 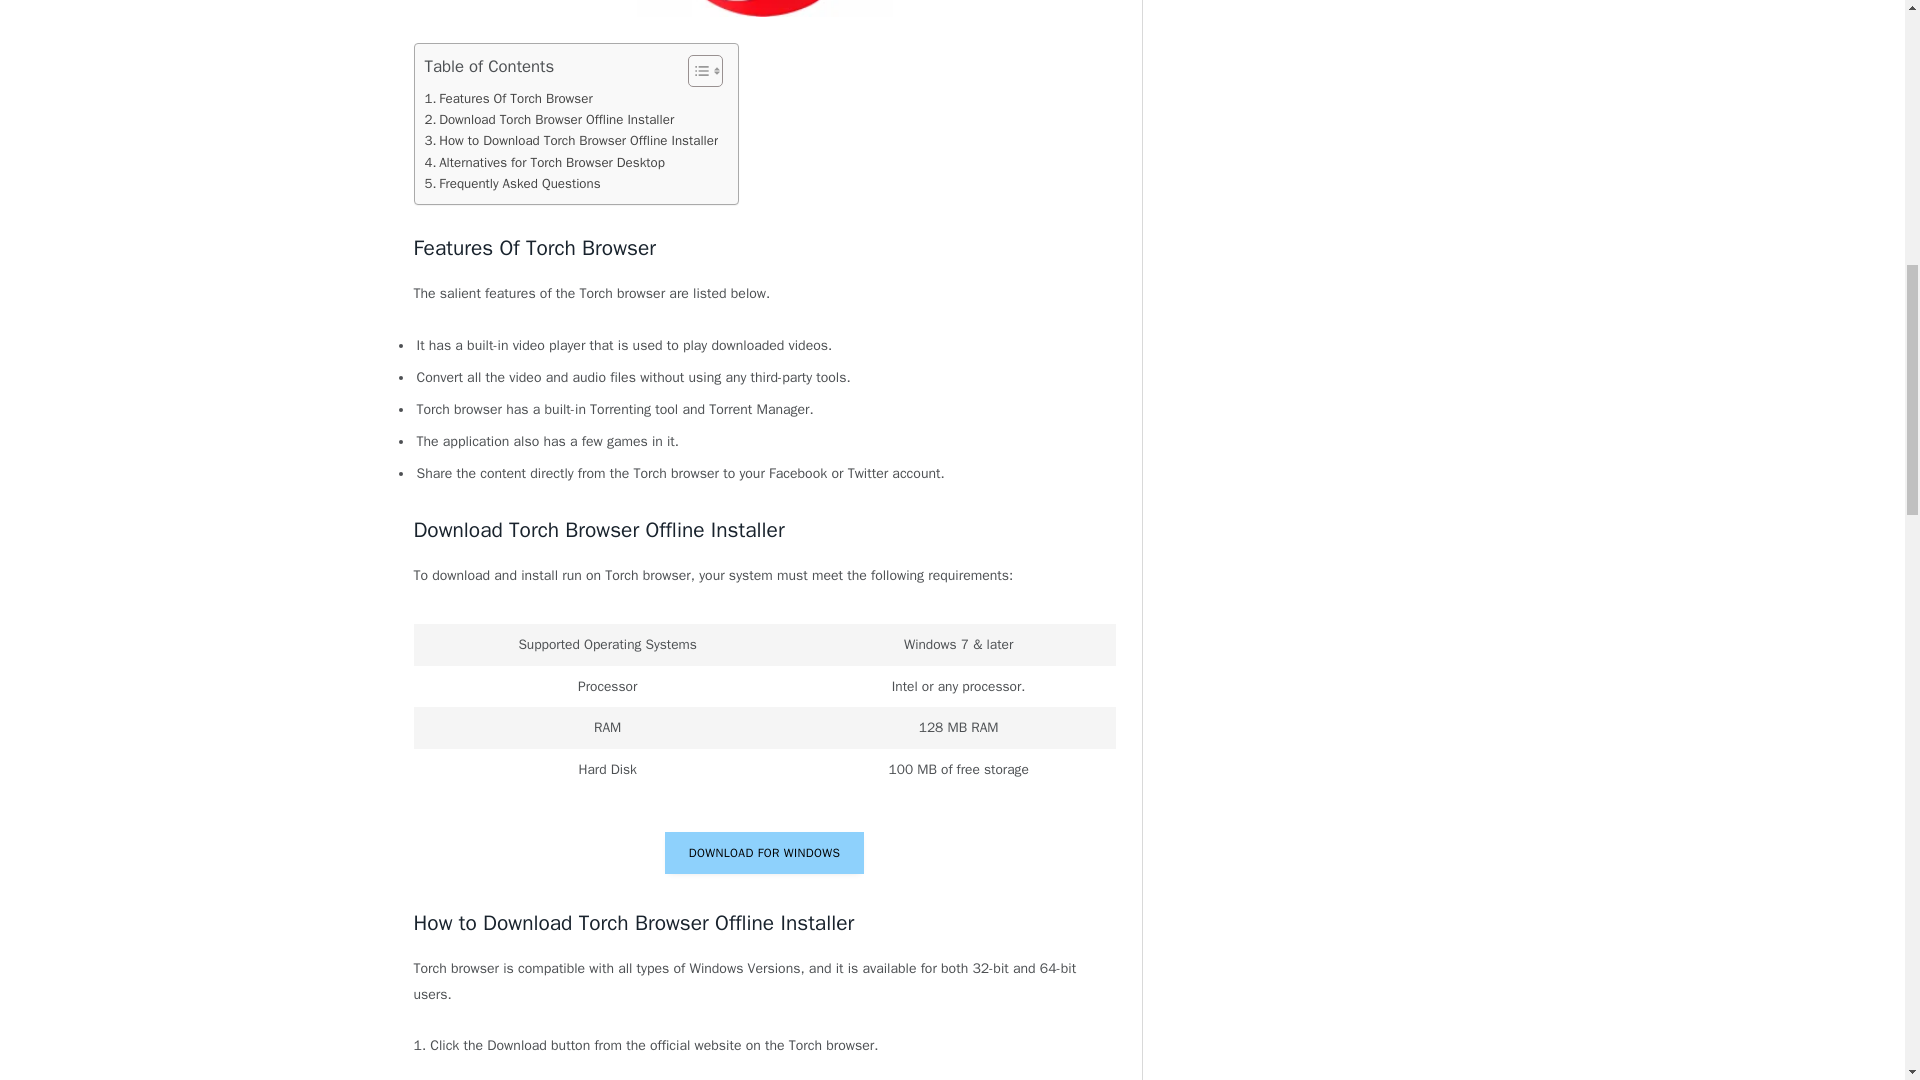 What do you see at coordinates (508, 98) in the screenshot?
I see `Features Of Torch Browser` at bounding box center [508, 98].